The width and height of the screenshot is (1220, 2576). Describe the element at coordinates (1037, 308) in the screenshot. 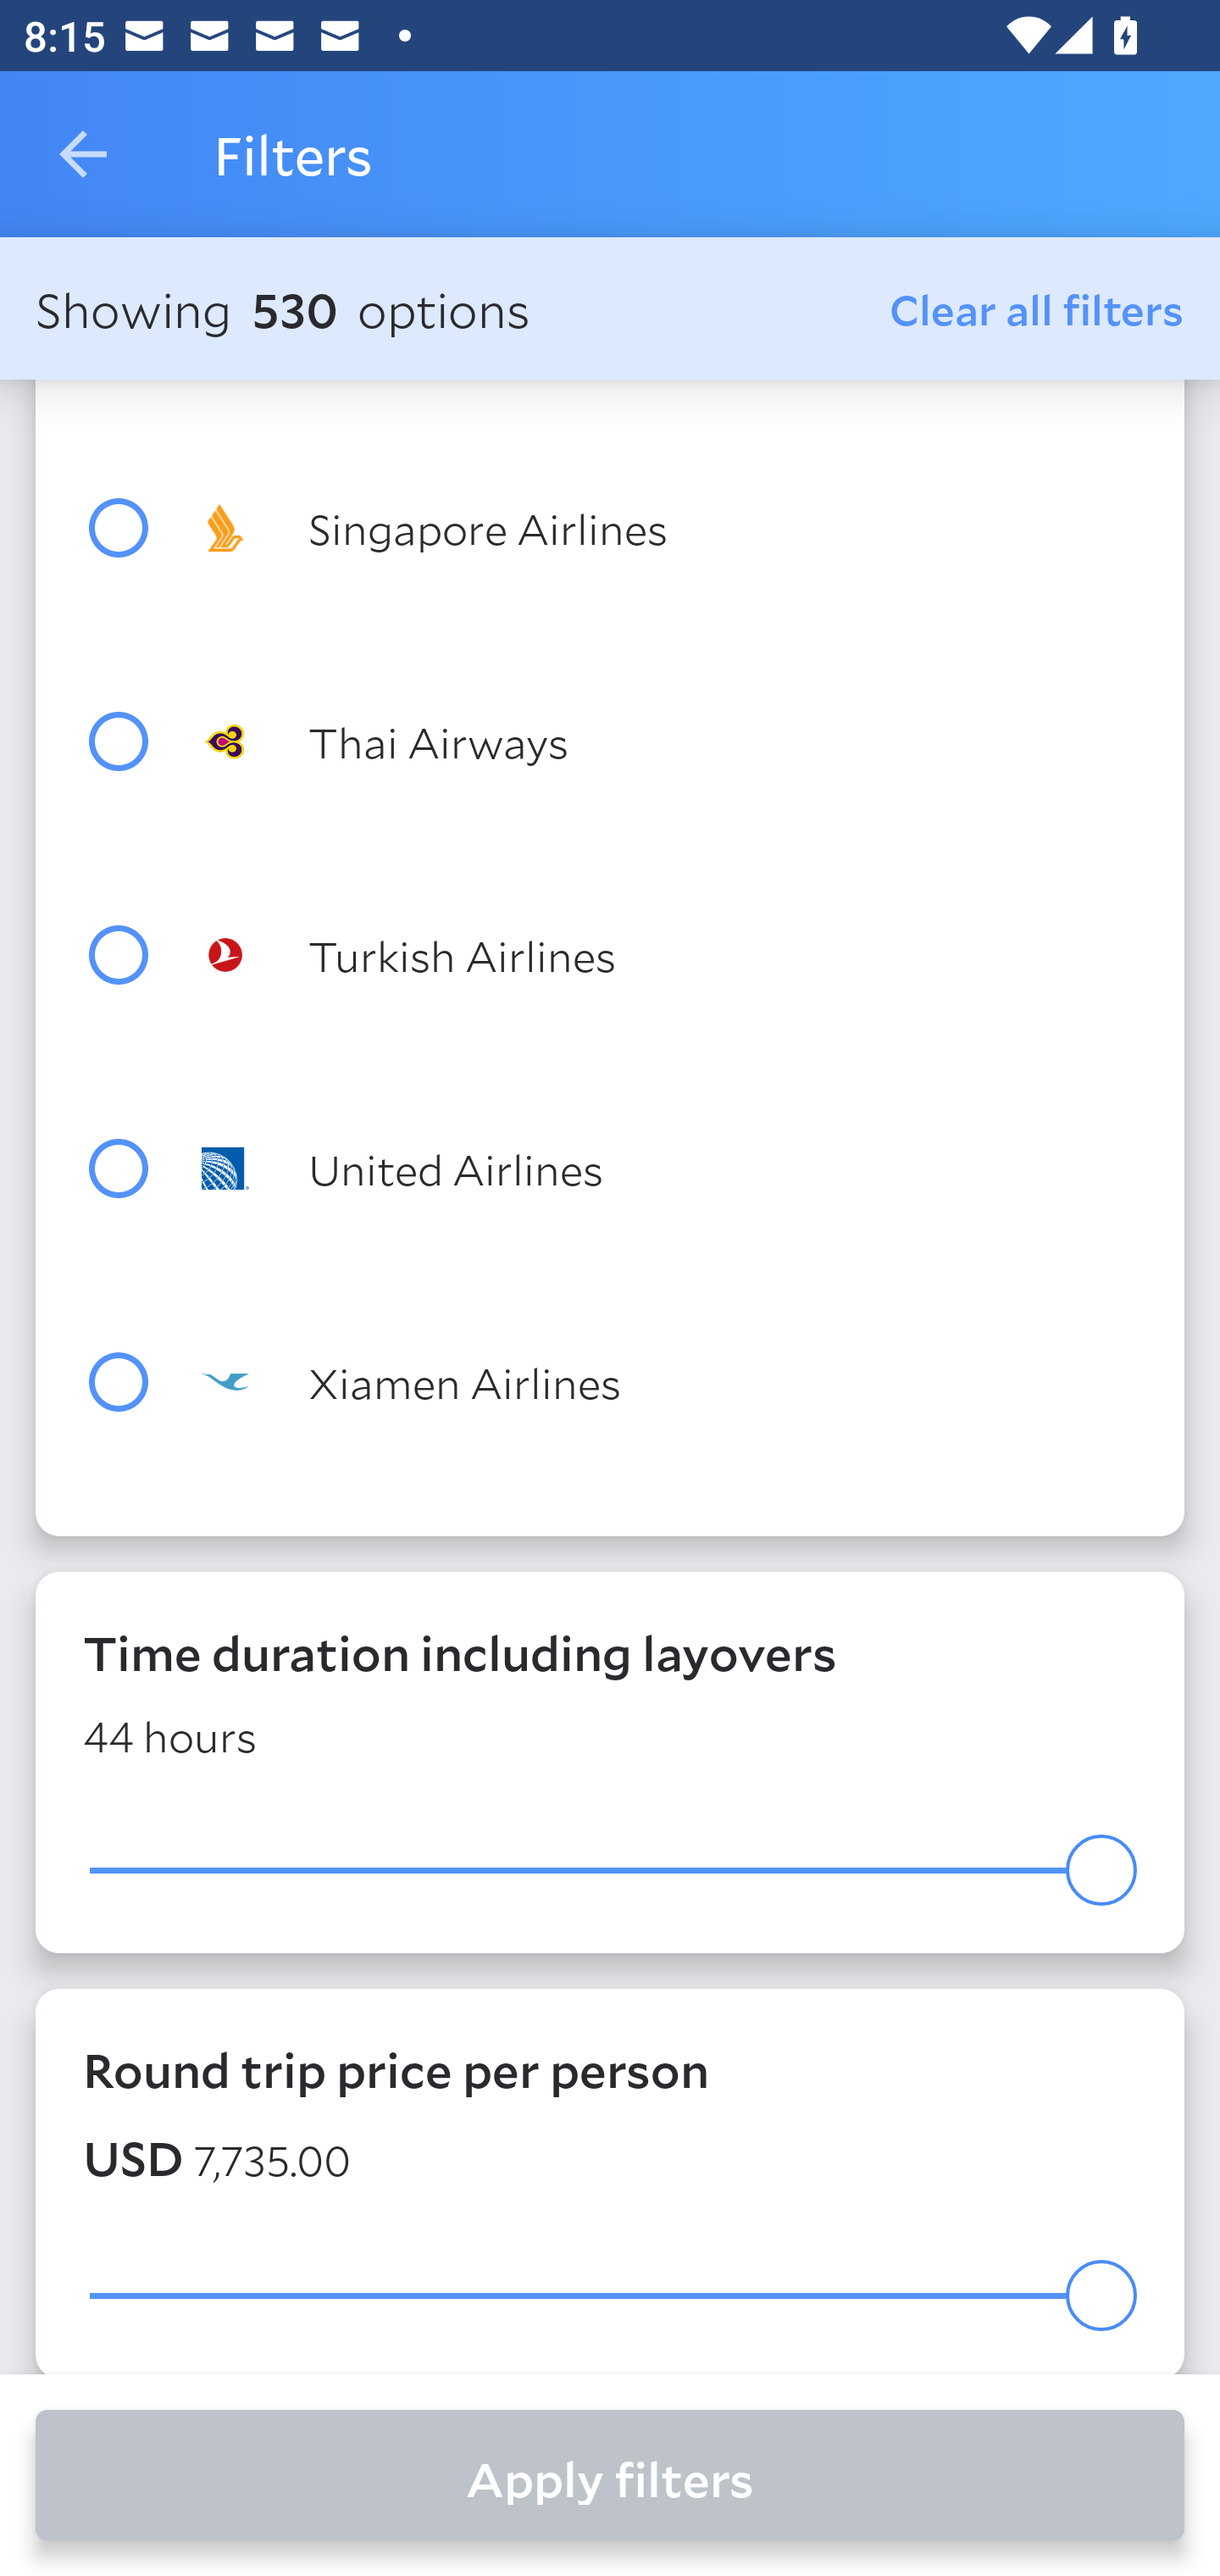

I see `Clear all filters` at that location.